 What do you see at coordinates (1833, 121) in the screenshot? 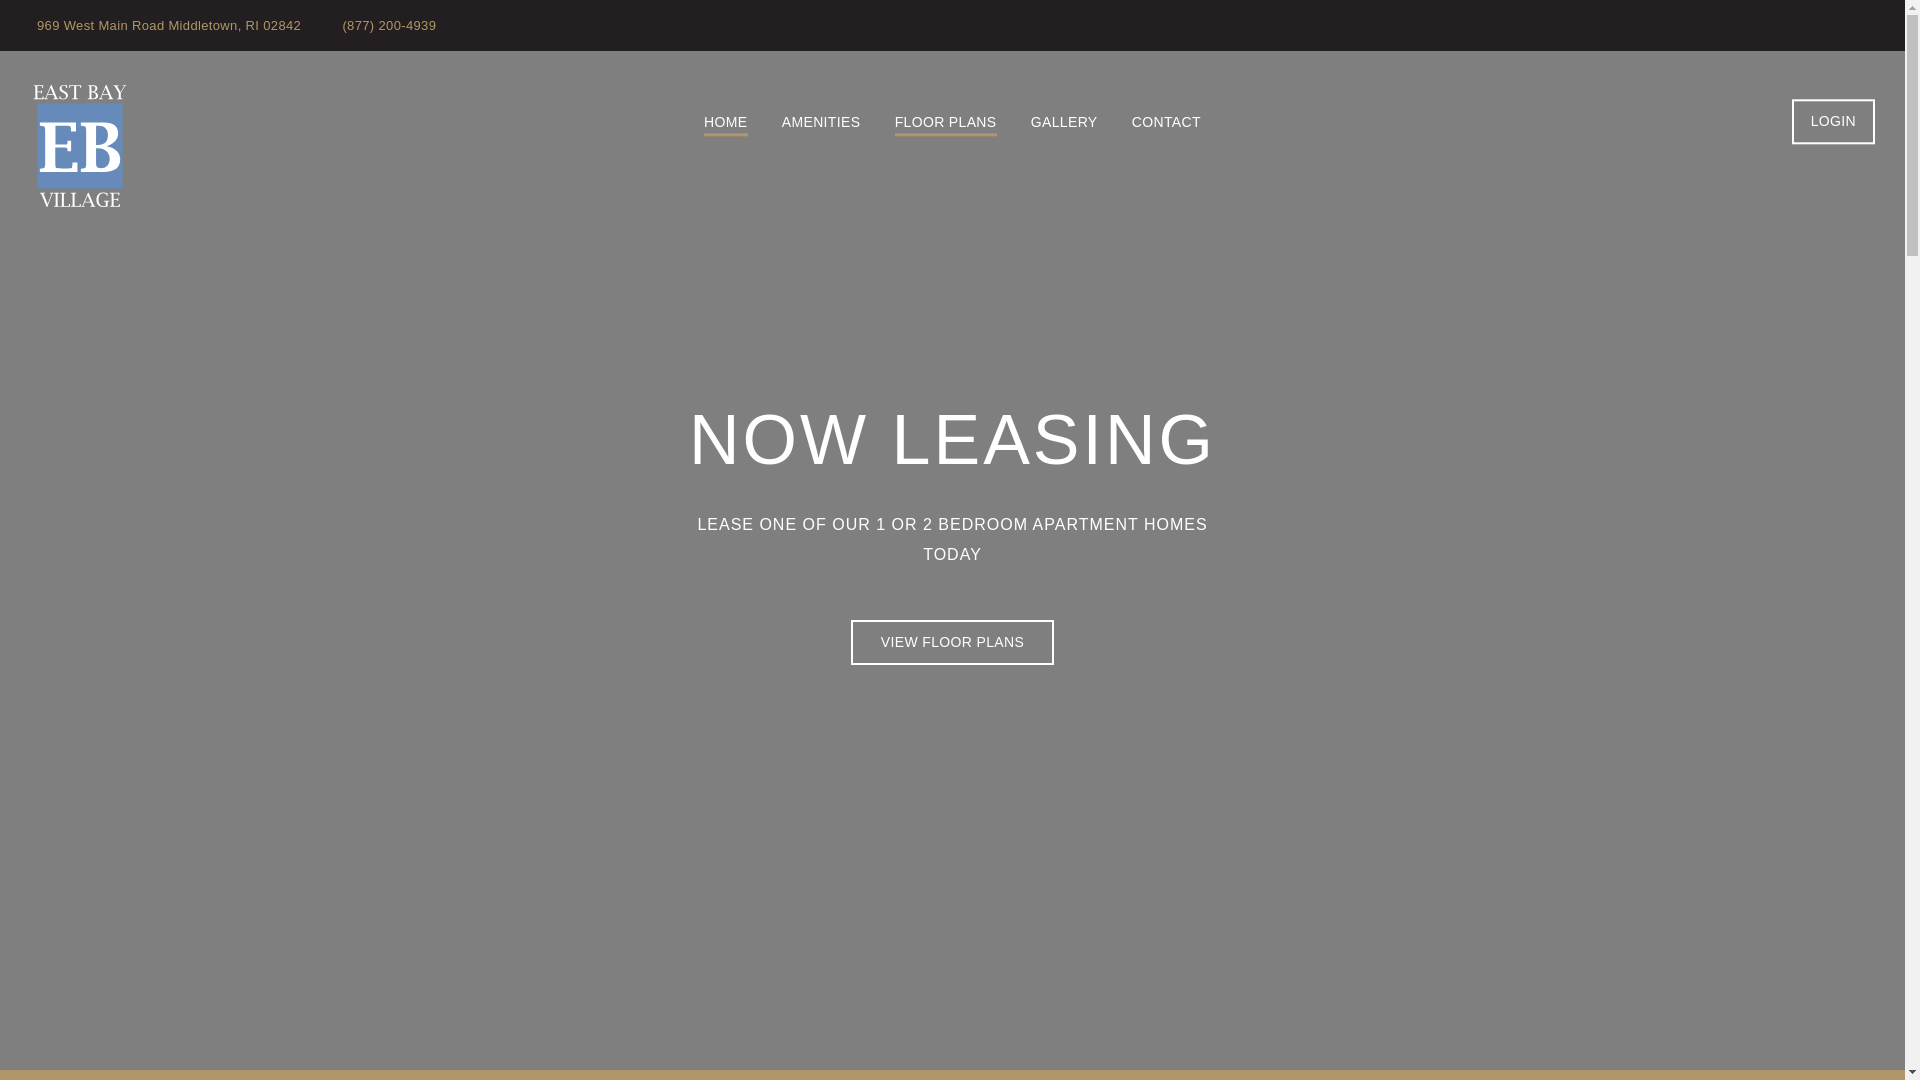
I see `LOGIN` at bounding box center [1833, 121].